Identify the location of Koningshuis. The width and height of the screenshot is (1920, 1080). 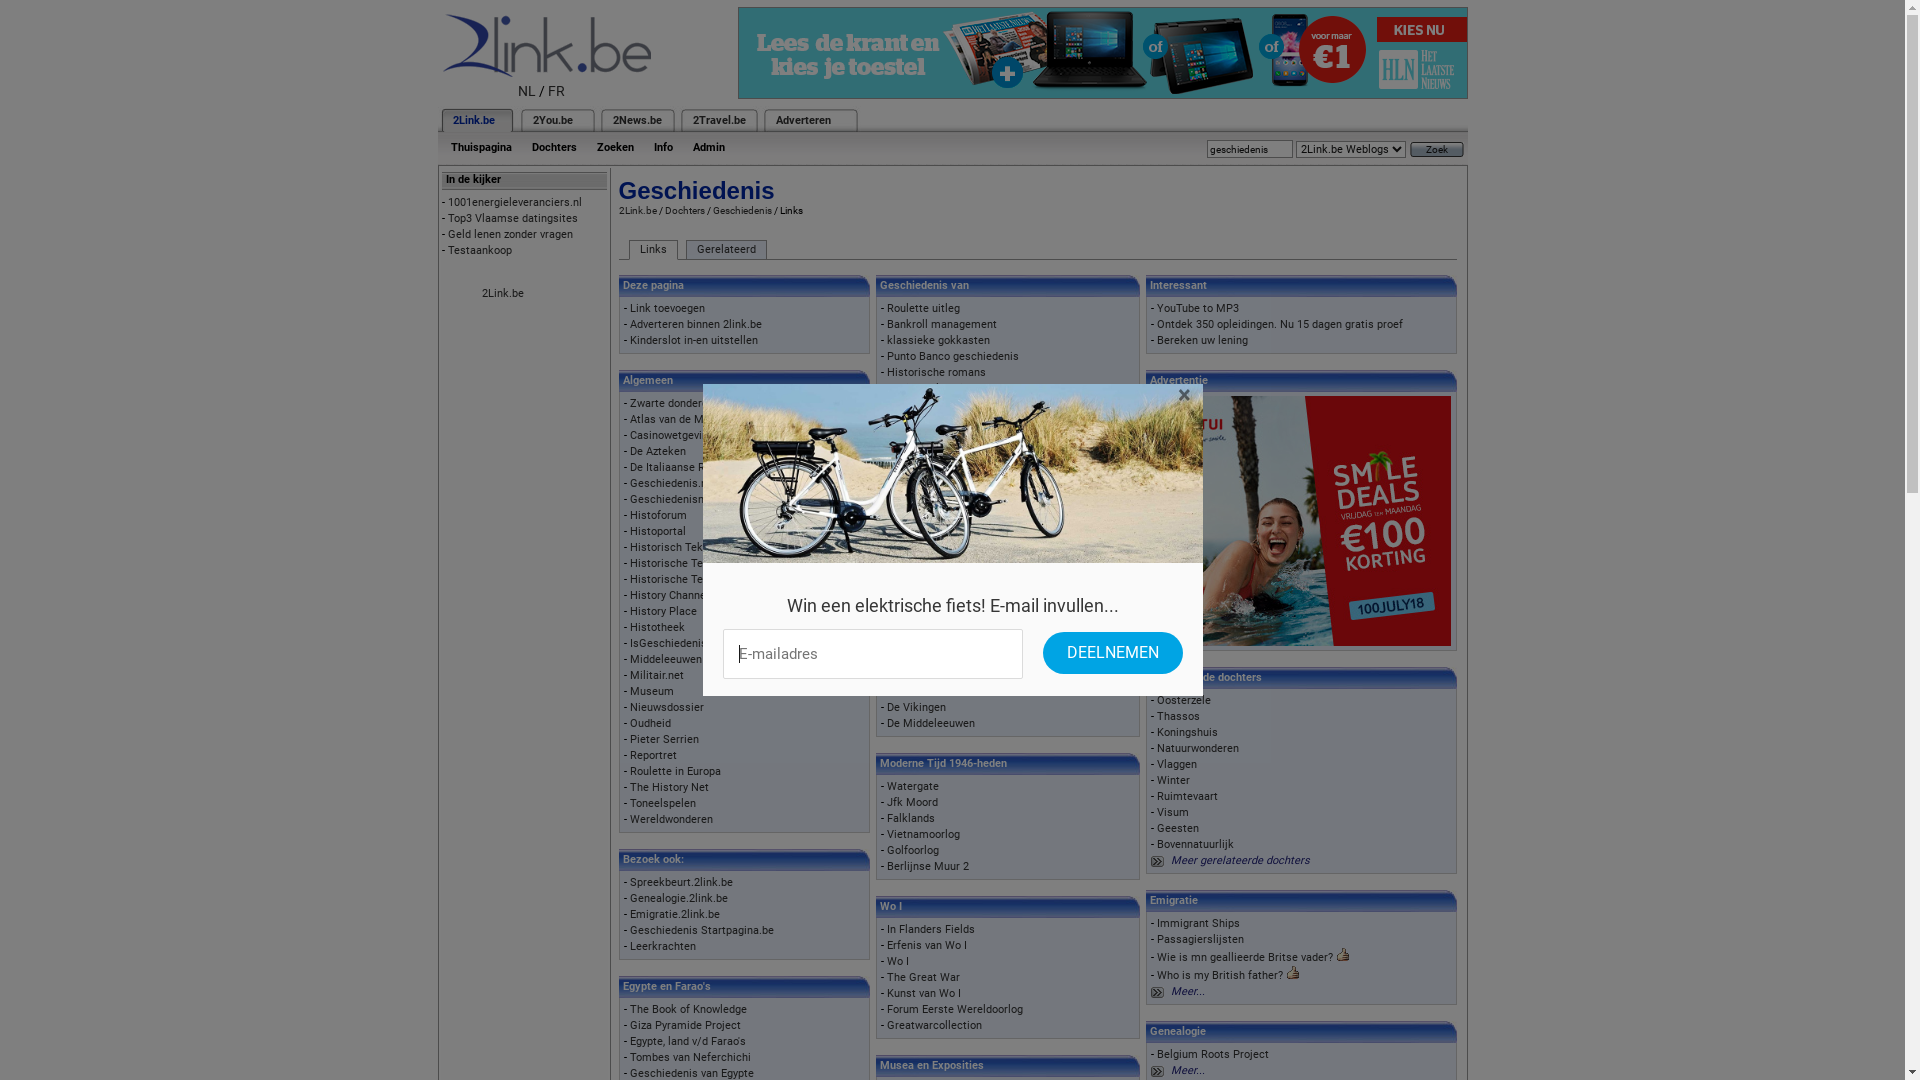
(1188, 732).